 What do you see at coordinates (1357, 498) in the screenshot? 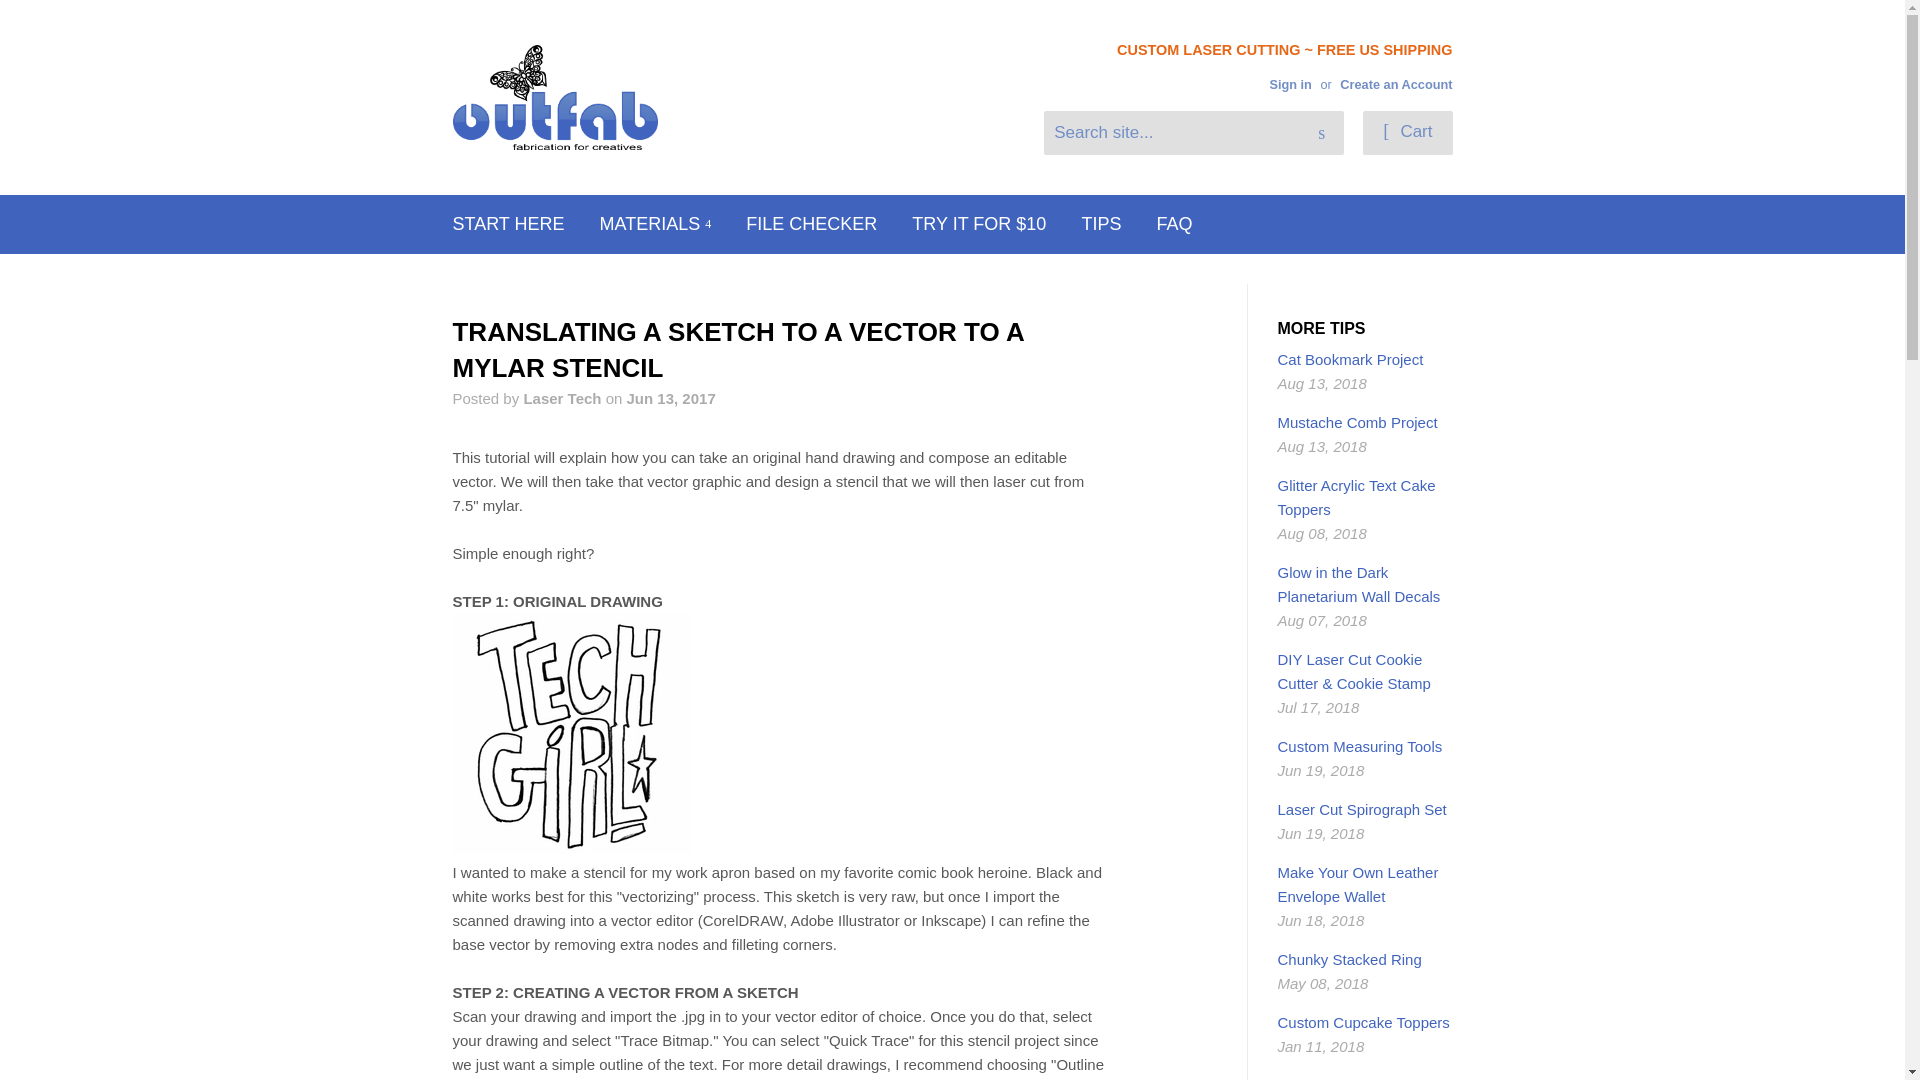
I see `Glitter Acrylic Text Cake Toppers` at bounding box center [1357, 498].